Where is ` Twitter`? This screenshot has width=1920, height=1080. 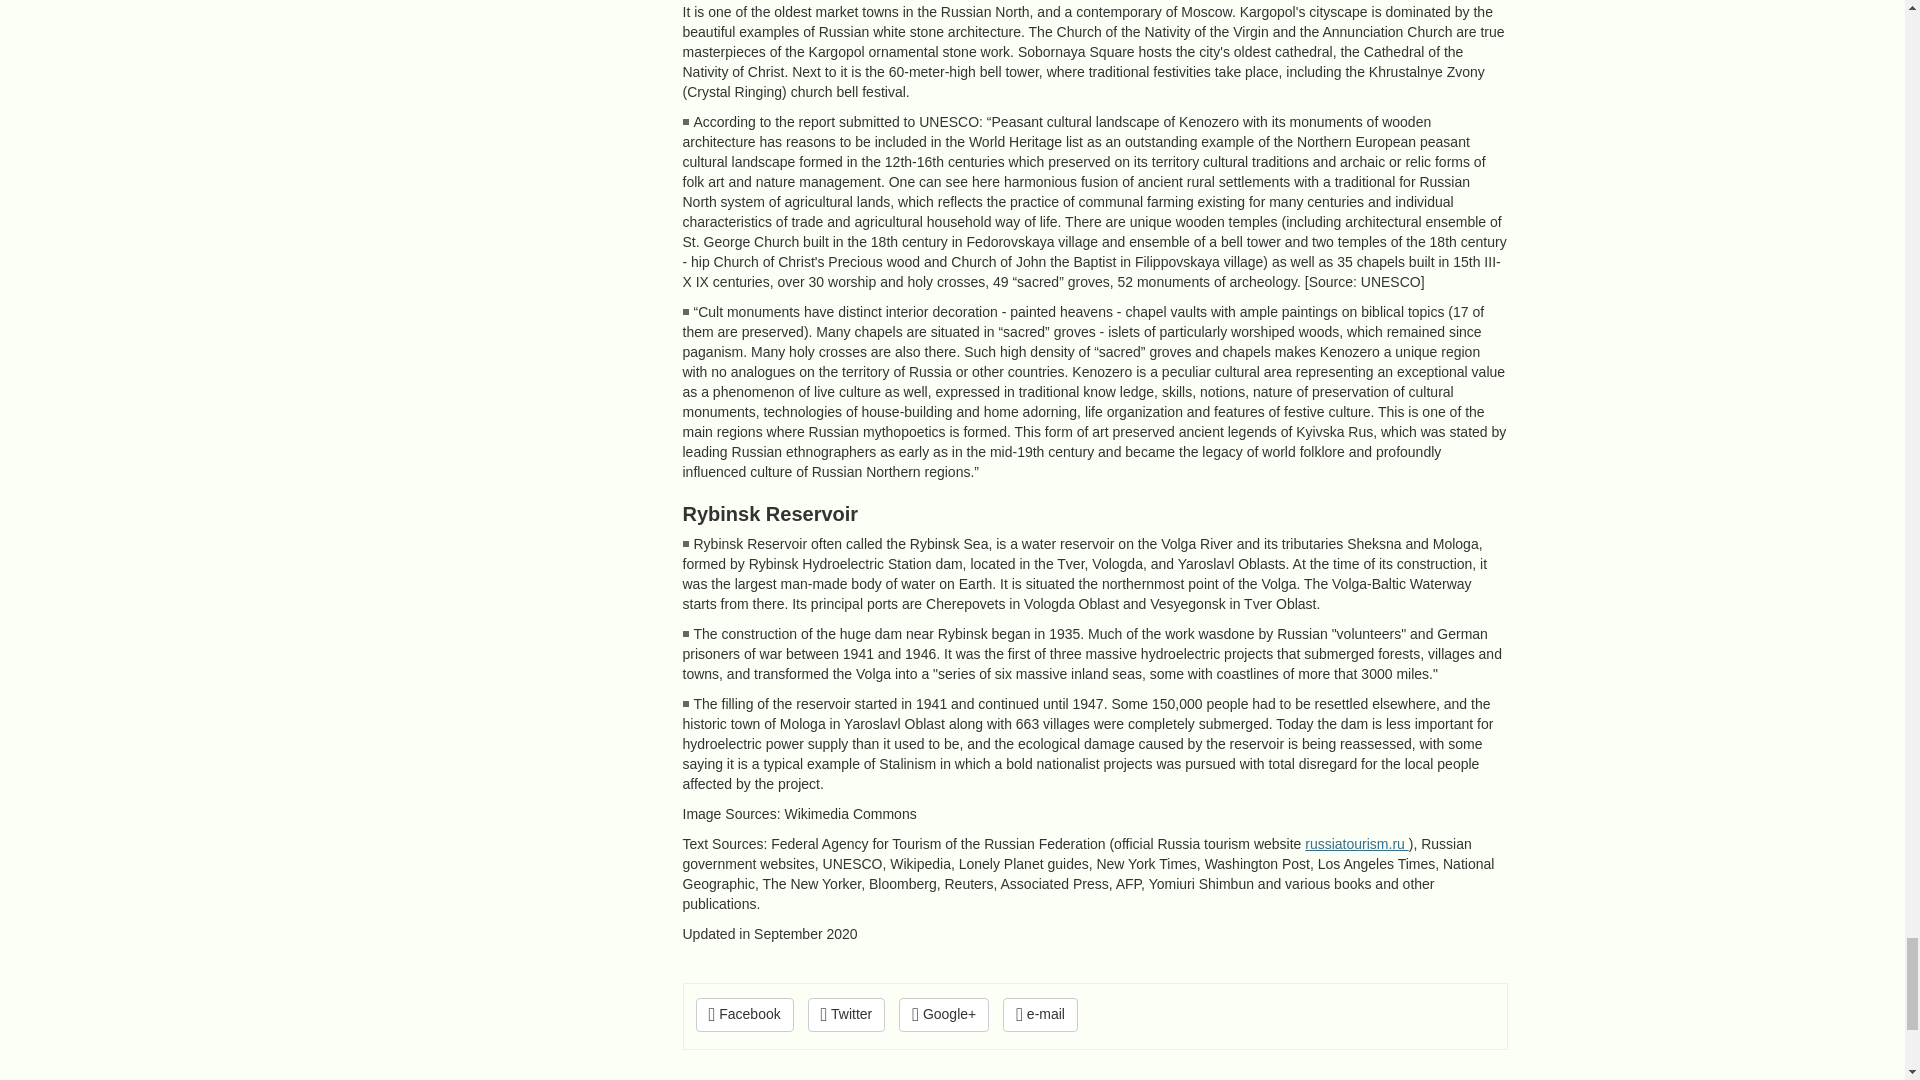
 Twitter is located at coordinates (846, 1014).